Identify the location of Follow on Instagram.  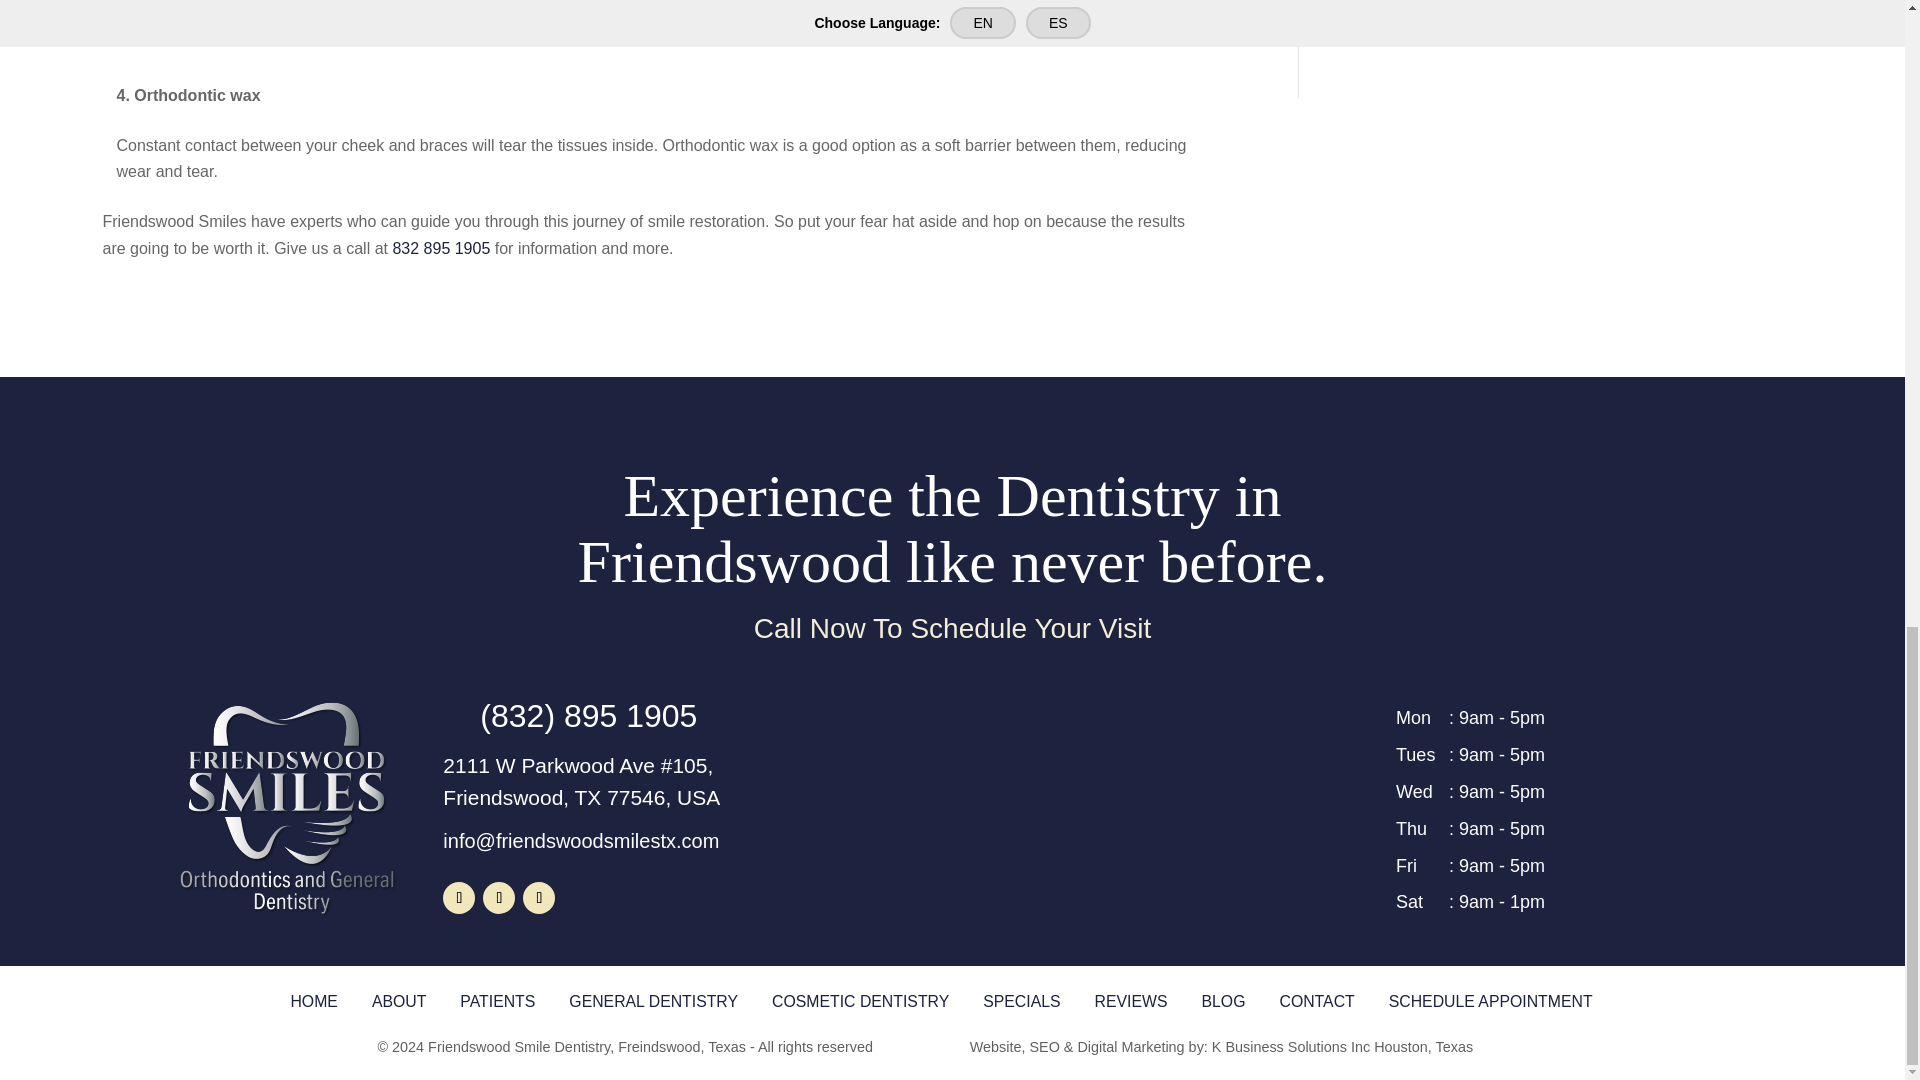
(538, 898).